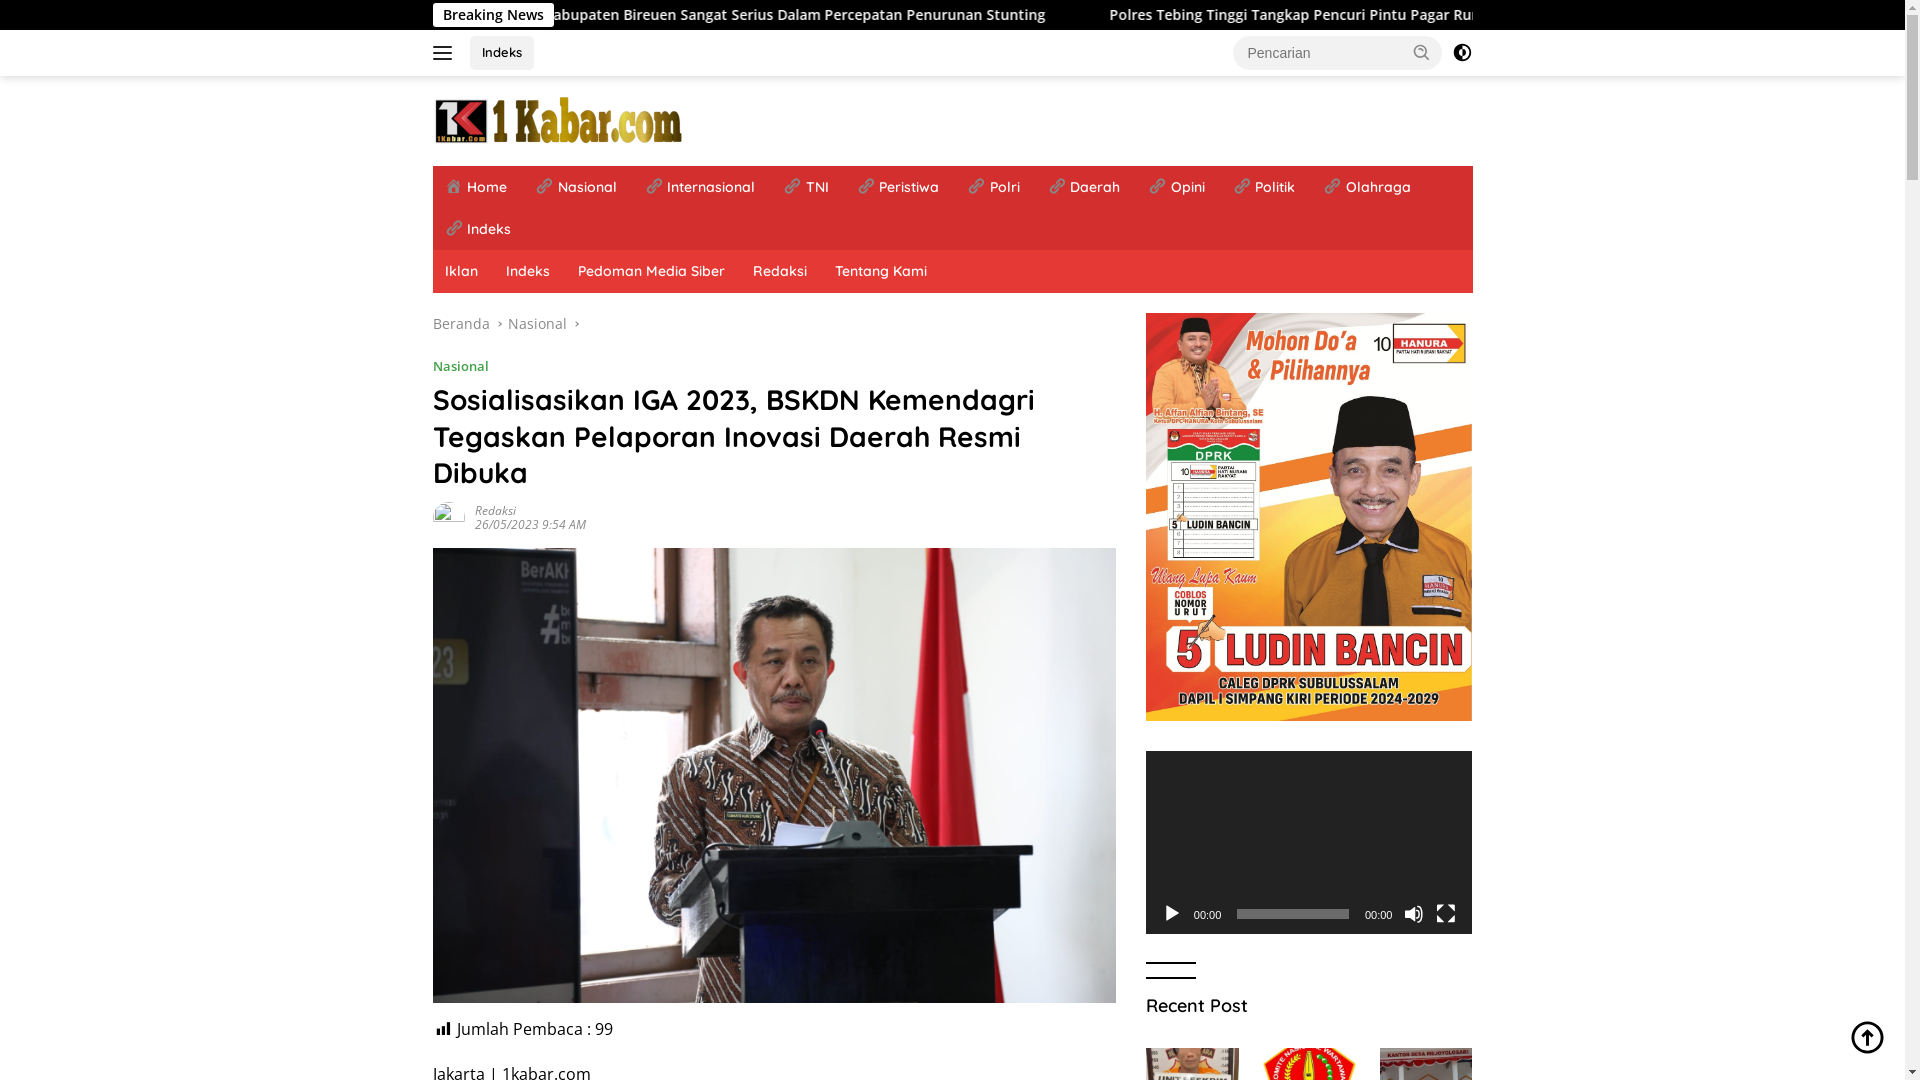 This screenshot has width=1920, height=1080. What do you see at coordinates (779, 271) in the screenshot?
I see `Redaksi` at bounding box center [779, 271].